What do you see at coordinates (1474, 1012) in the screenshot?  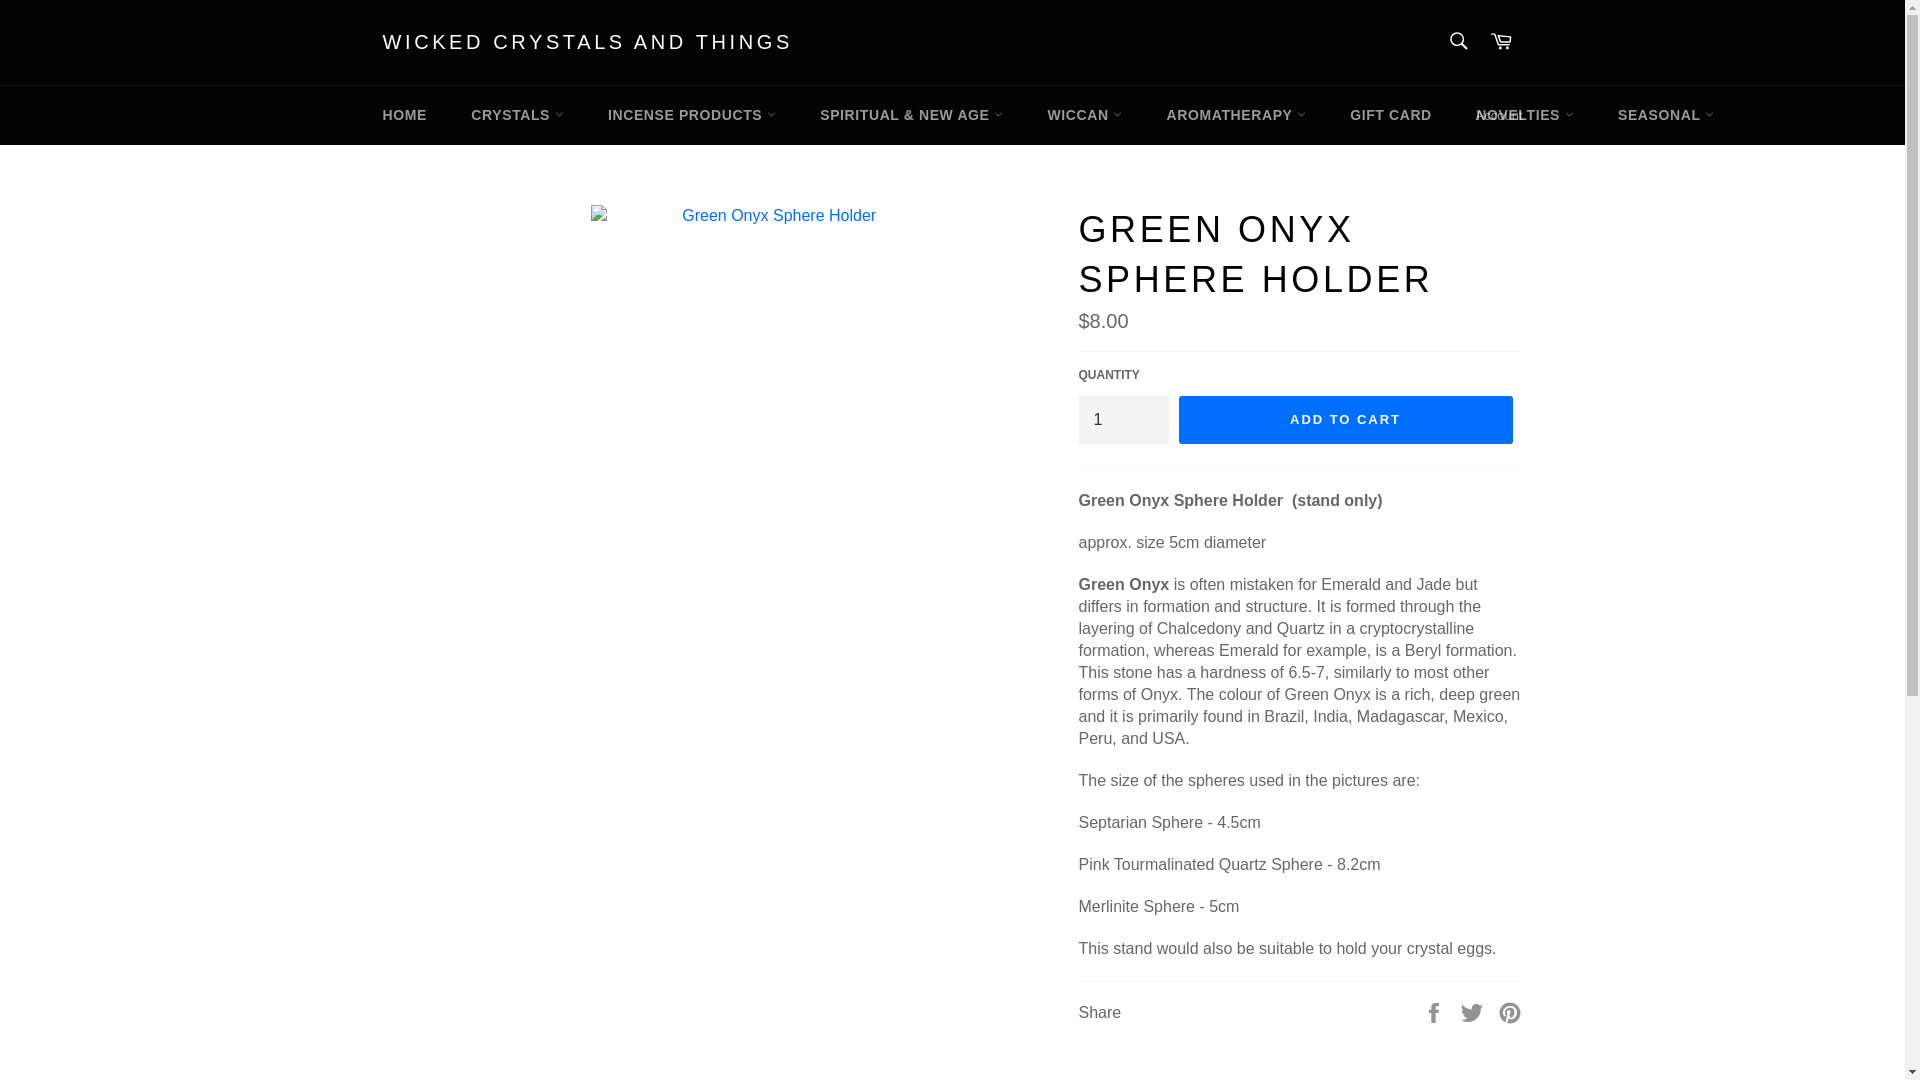 I see `Tweet on Twitter` at bounding box center [1474, 1012].